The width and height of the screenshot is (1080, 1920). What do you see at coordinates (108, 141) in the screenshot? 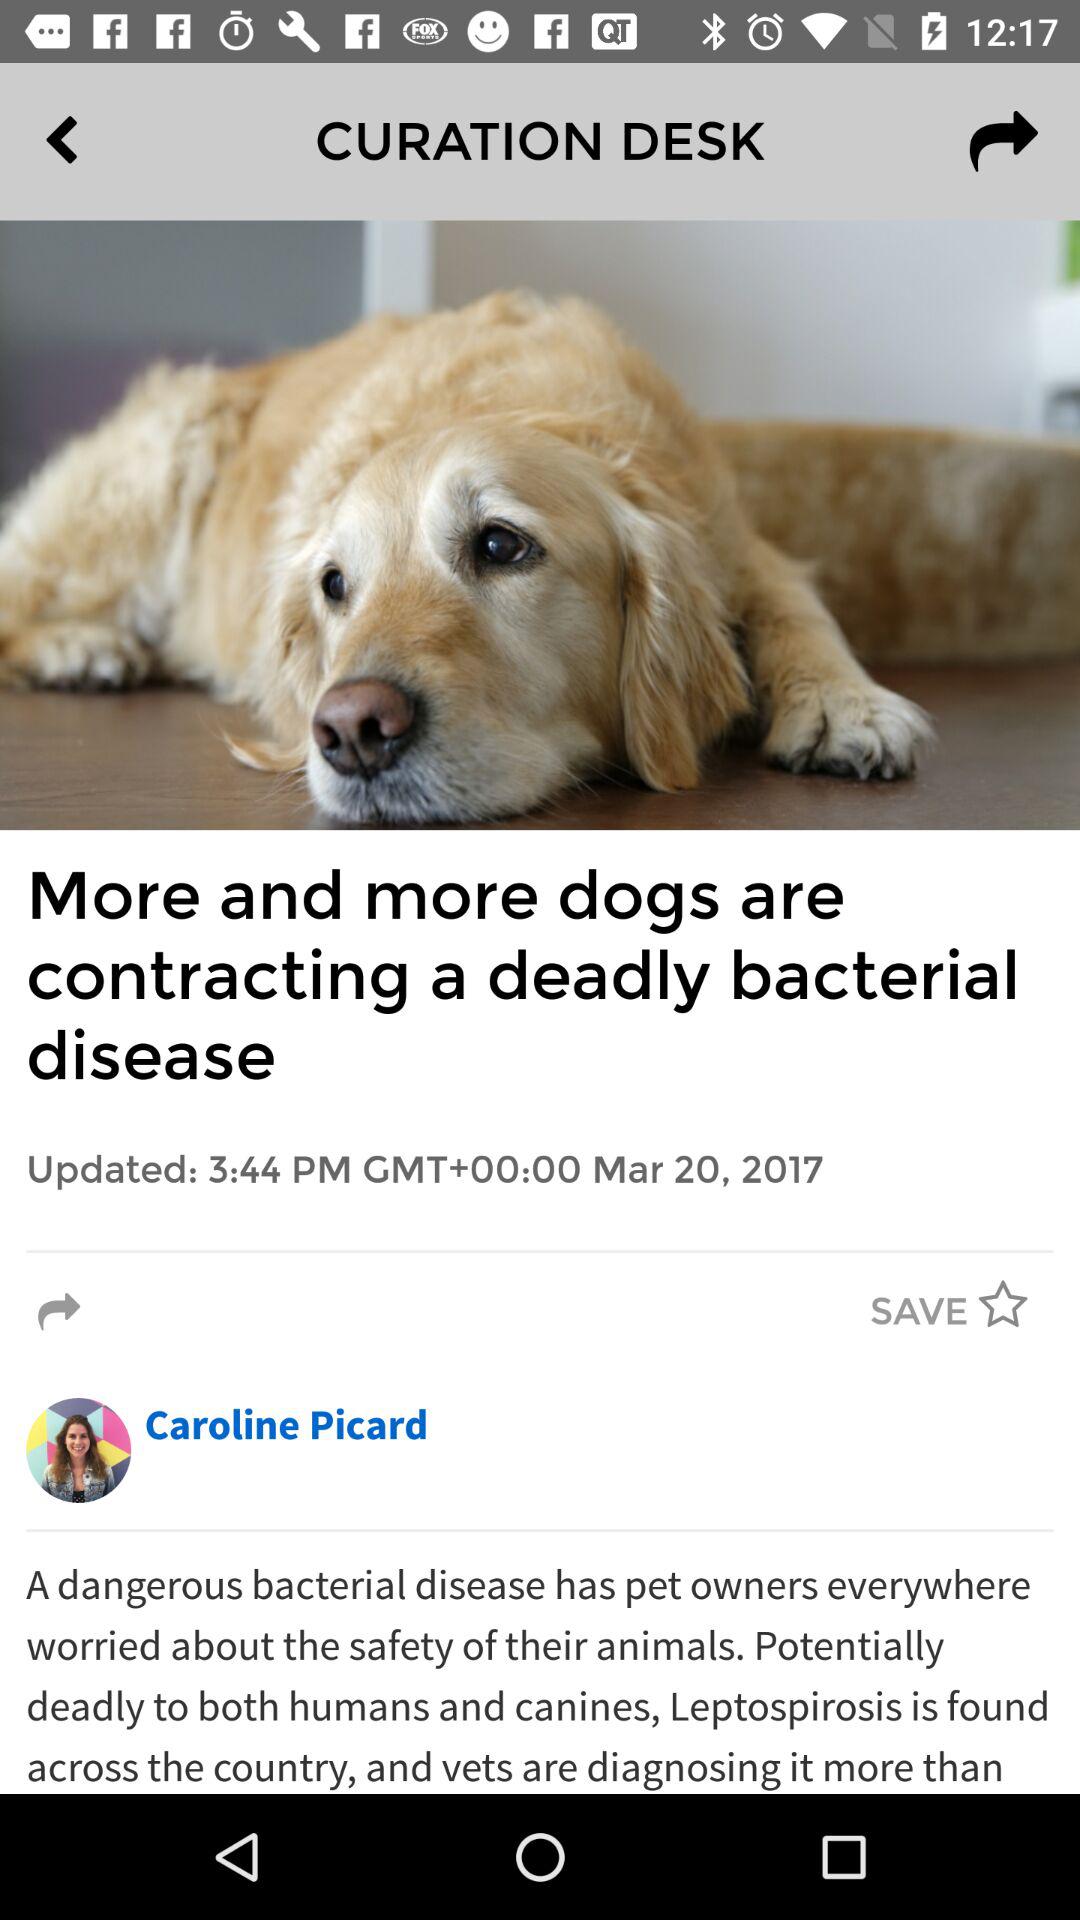
I see `choose the item to the left of the curation desk` at bounding box center [108, 141].